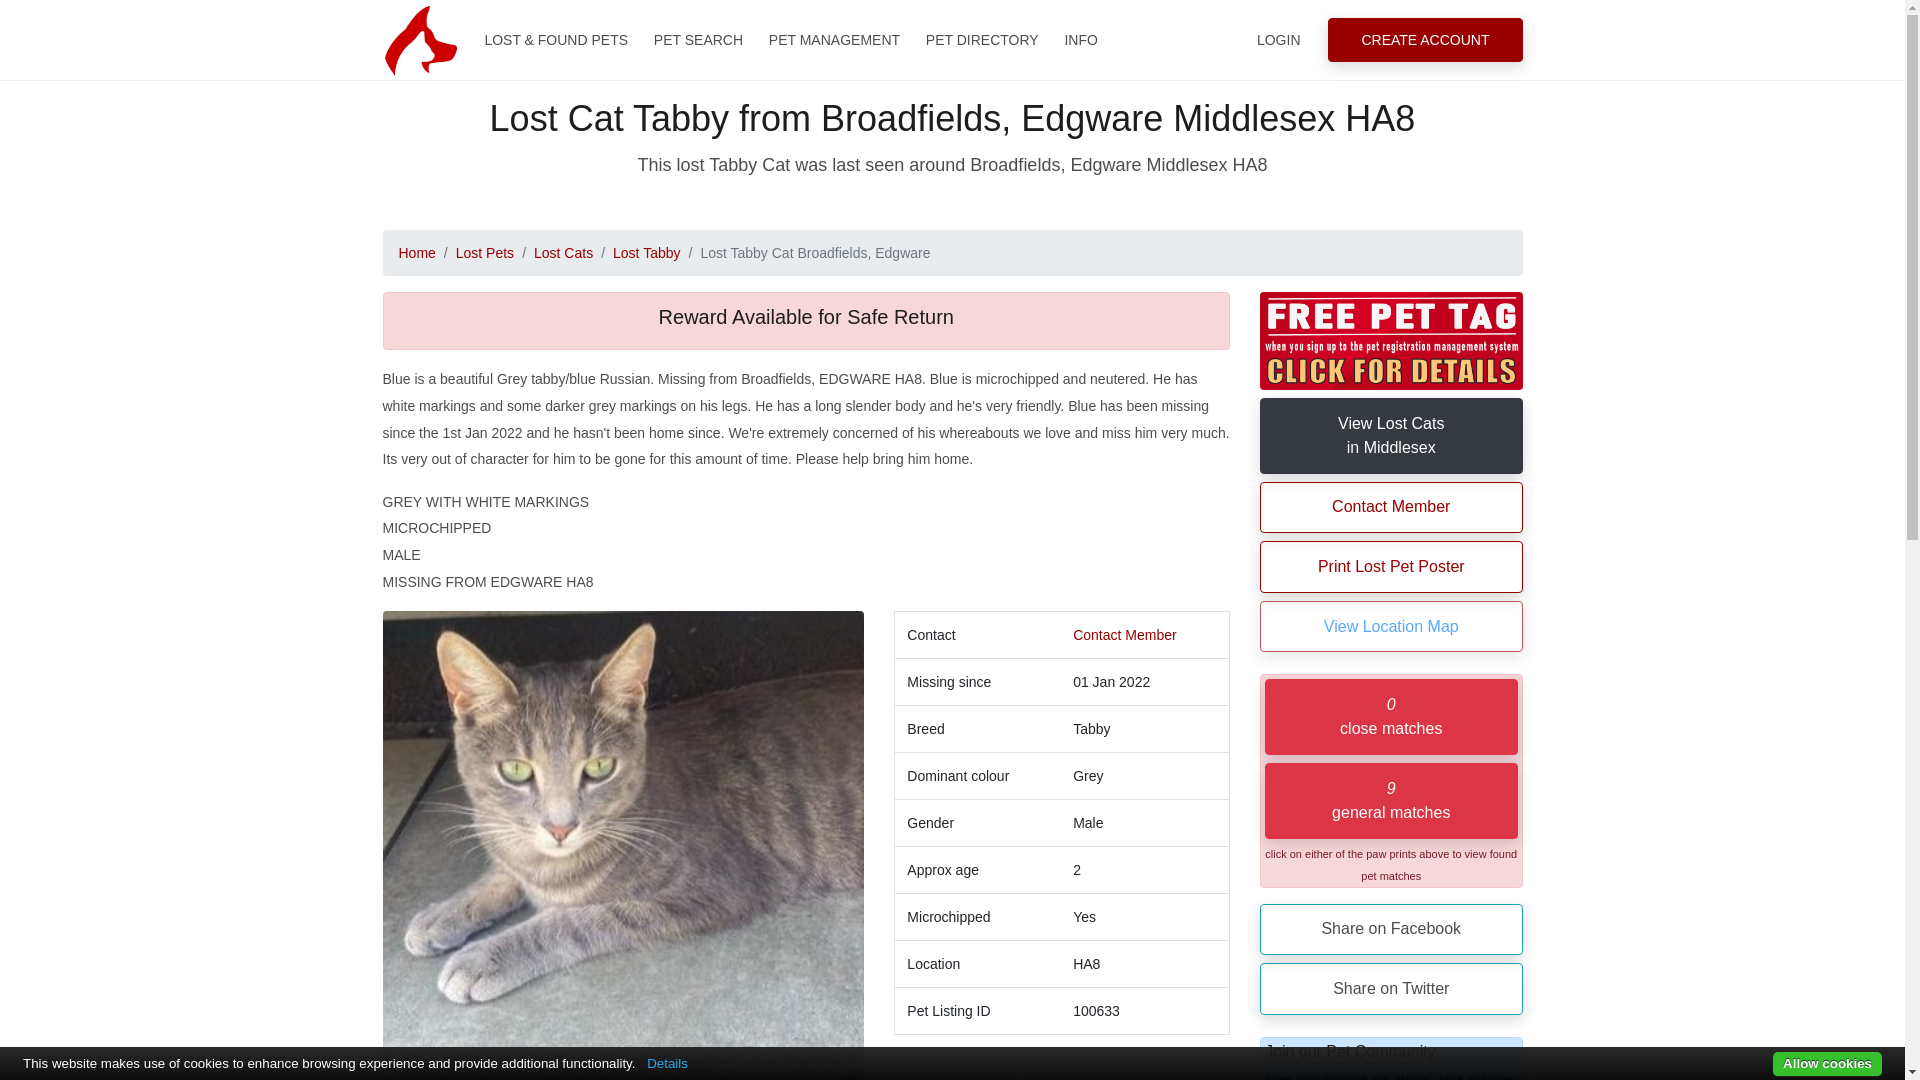  Describe the element at coordinates (1390, 929) in the screenshot. I see `share on FaceBook` at that location.